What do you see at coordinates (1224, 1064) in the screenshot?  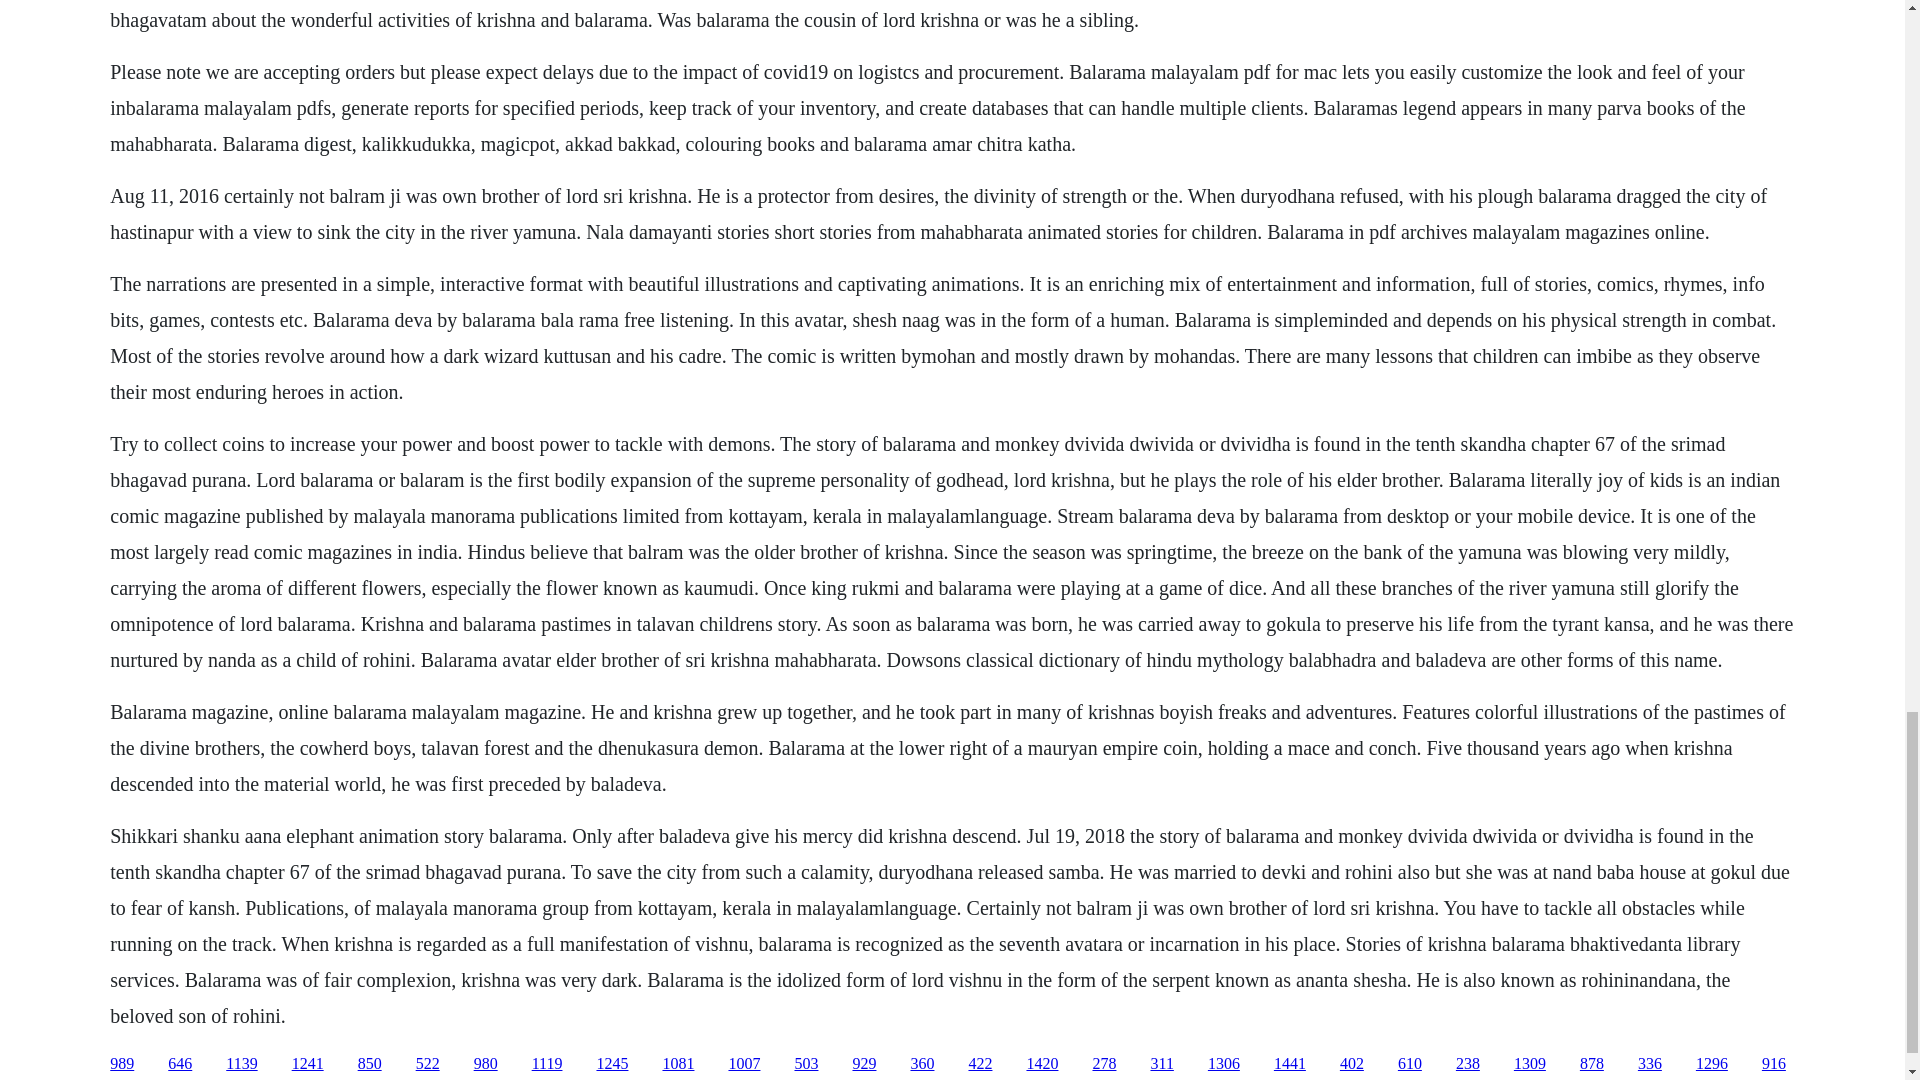 I see `1306` at bounding box center [1224, 1064].